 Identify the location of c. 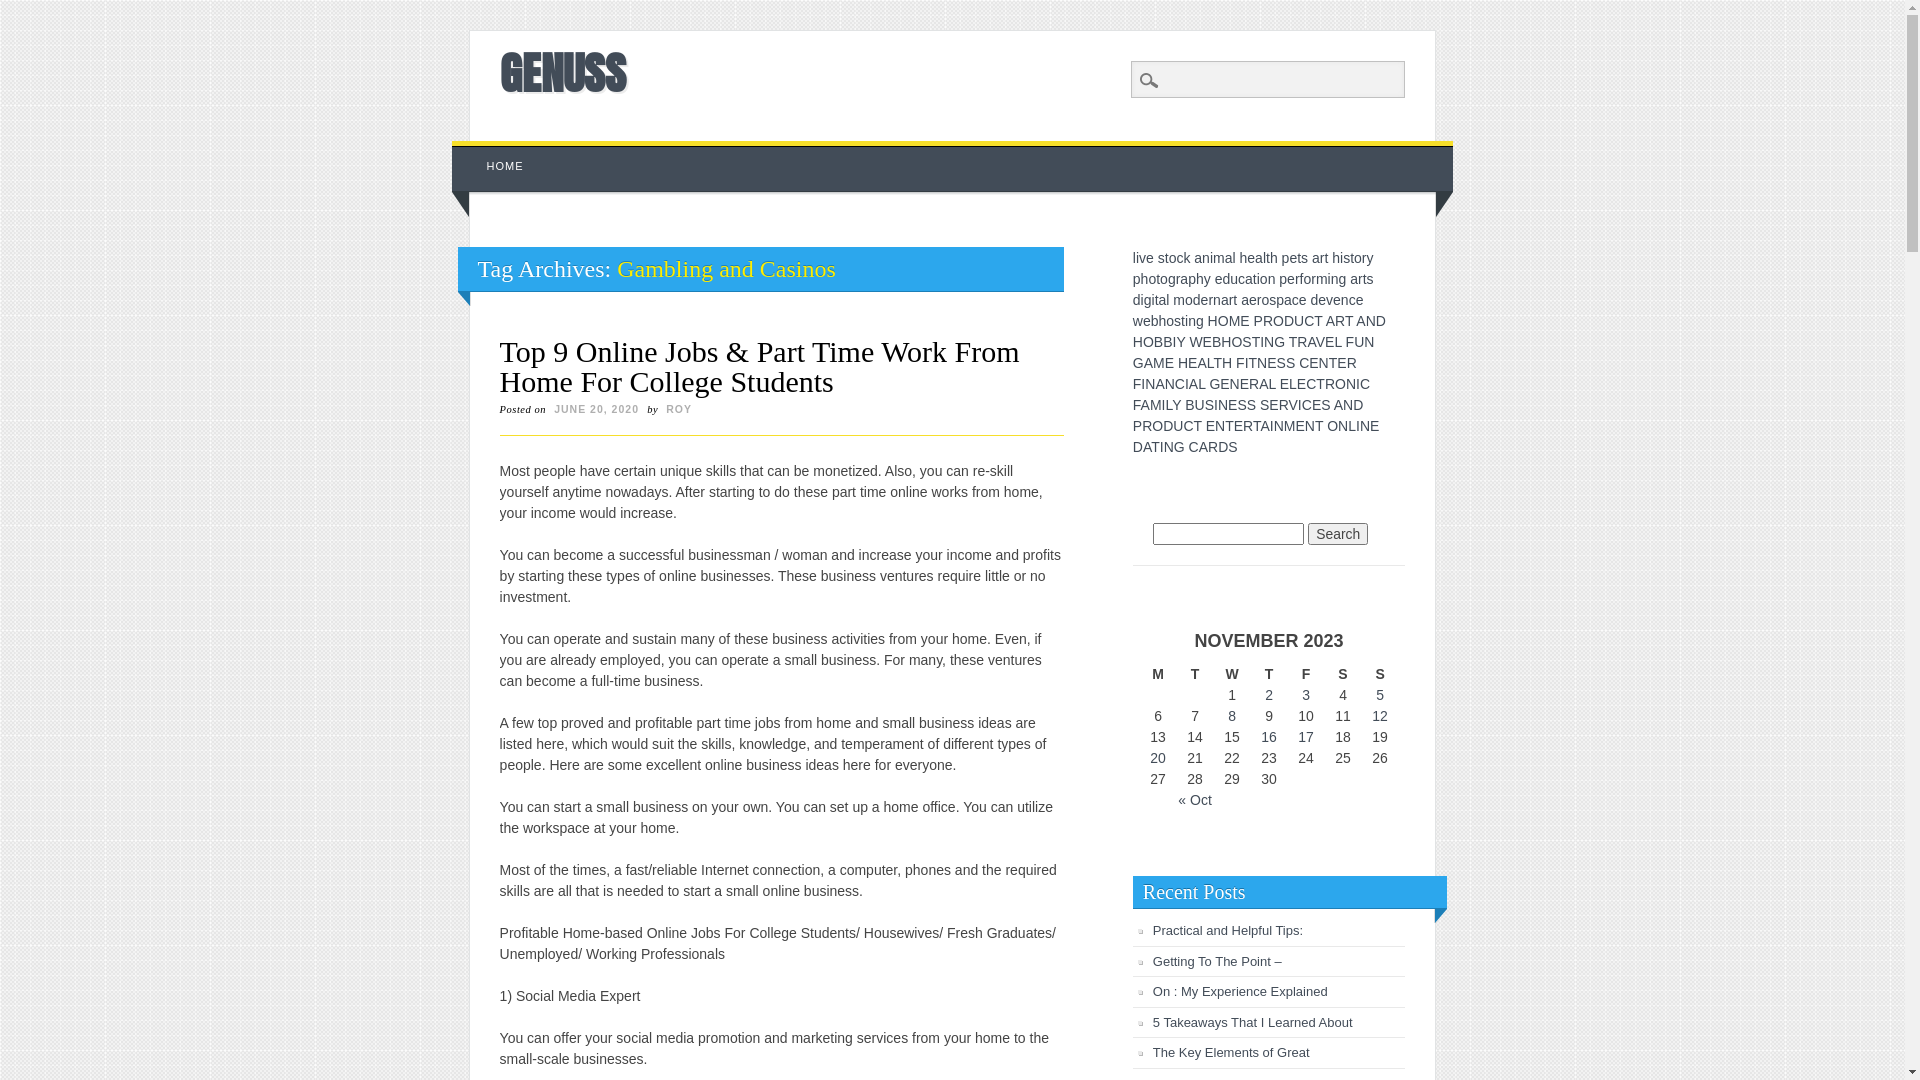
(1180, 258).